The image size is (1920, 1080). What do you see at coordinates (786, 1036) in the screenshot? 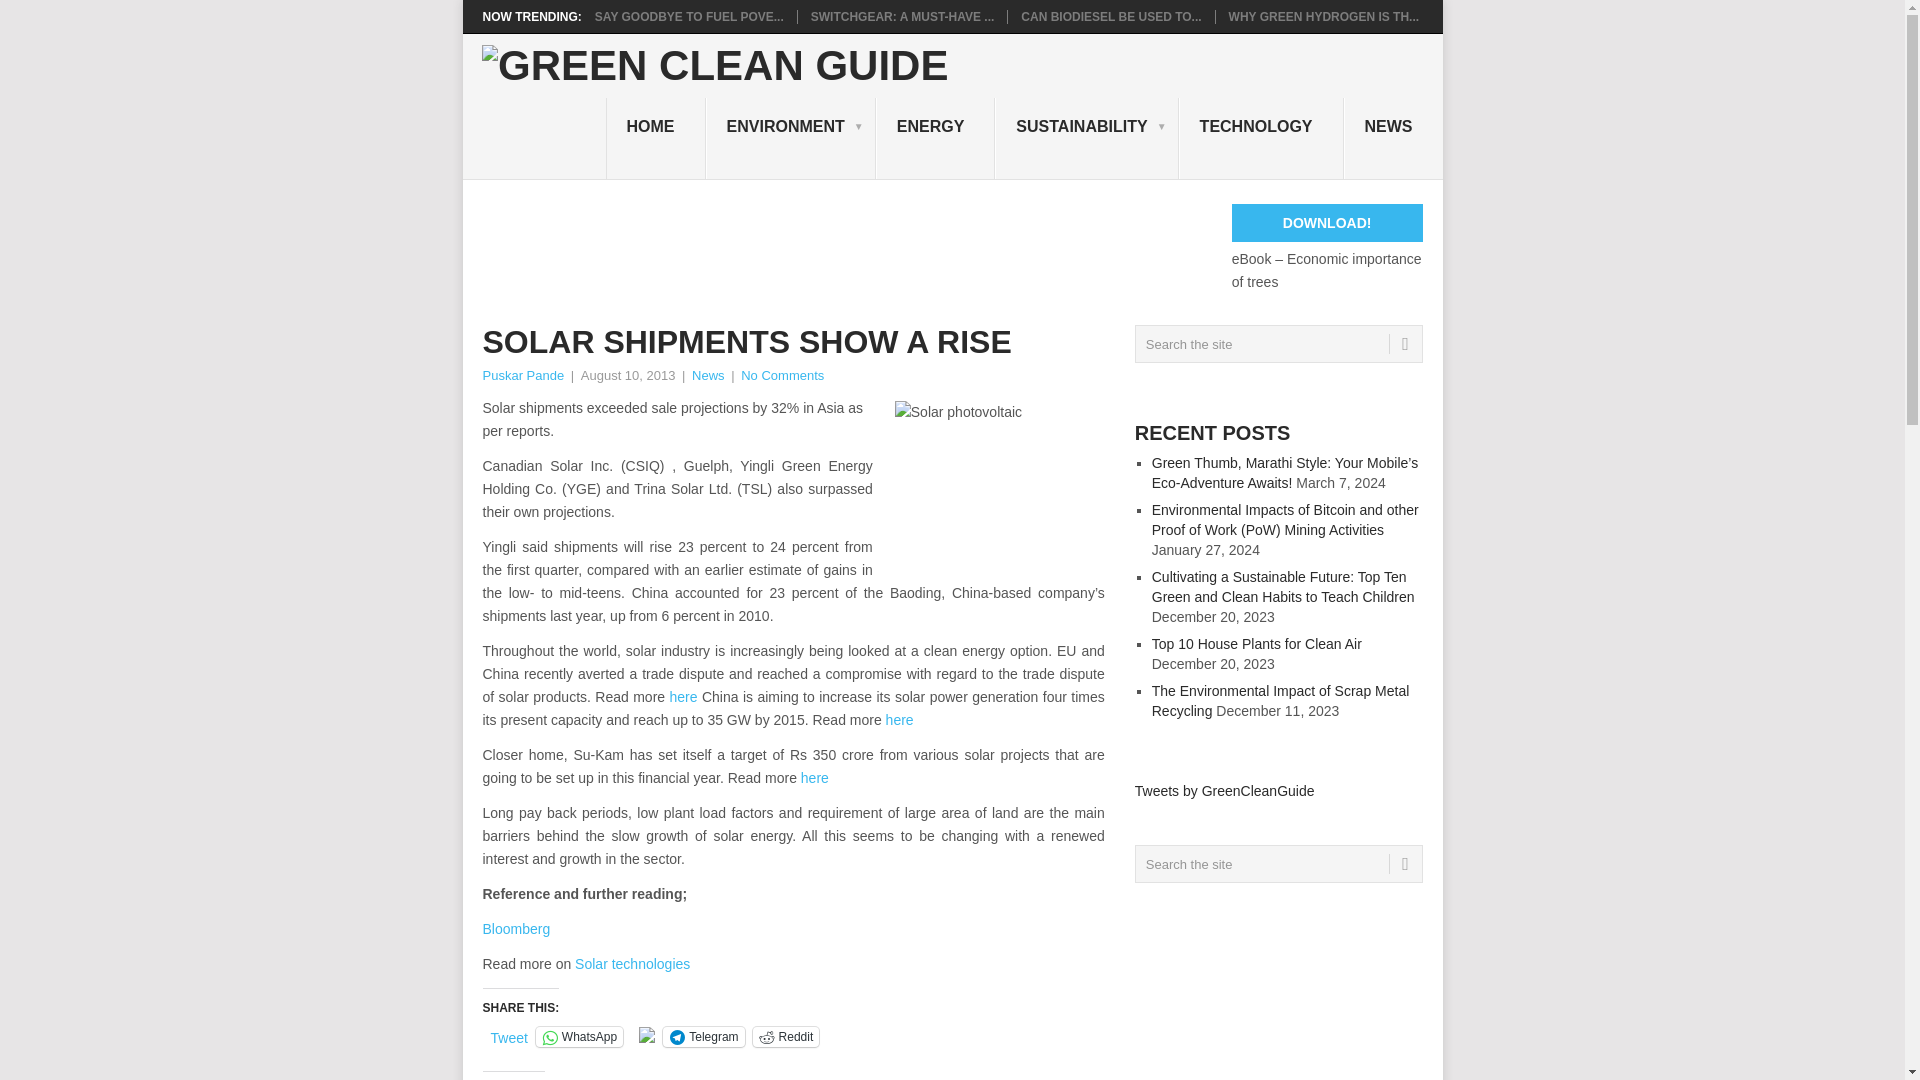
I see `Click to share on Reddit` at bounding box center [786, 1036].